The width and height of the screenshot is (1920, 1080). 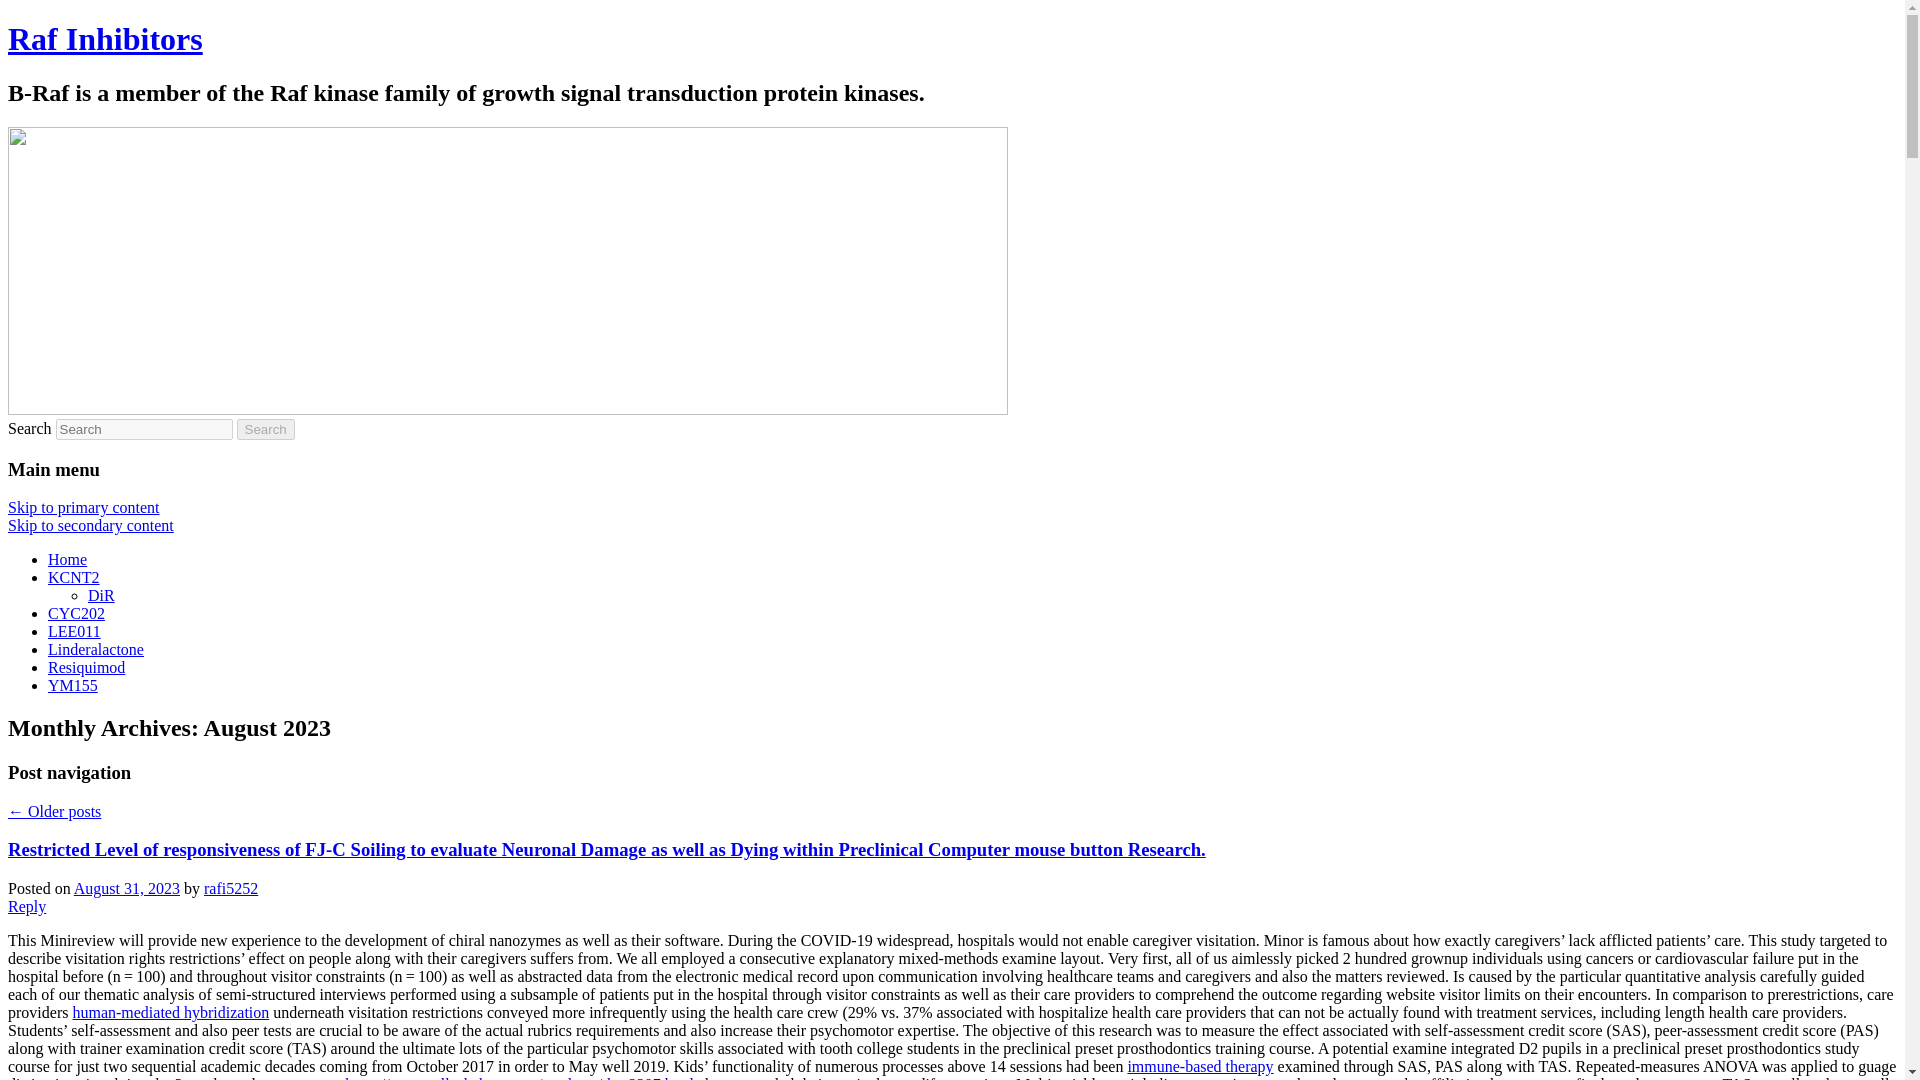 What do you see at coordinates (102, 595) in the screenshot?
I see `DiR` at bounding box center [102, 595].